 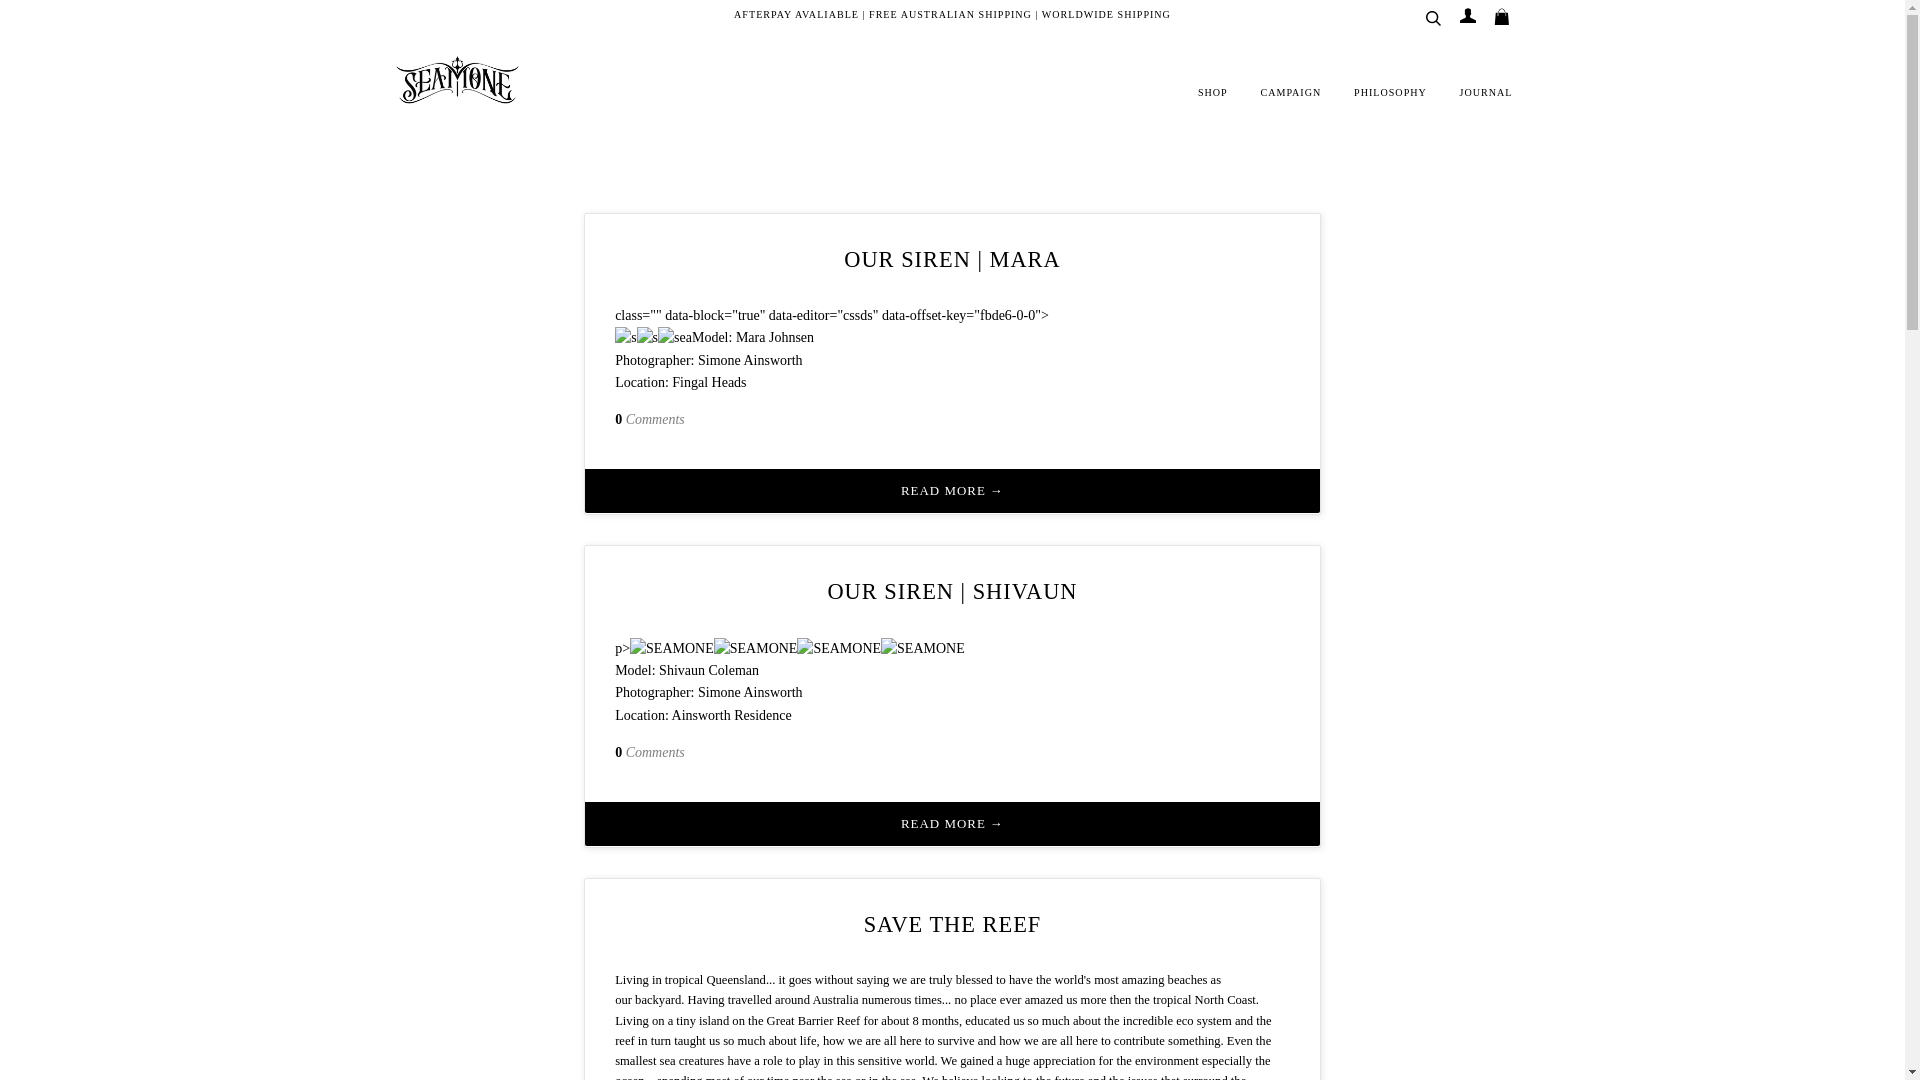 I want to click on SAVE THE REEF, so click(x=953, y=924).